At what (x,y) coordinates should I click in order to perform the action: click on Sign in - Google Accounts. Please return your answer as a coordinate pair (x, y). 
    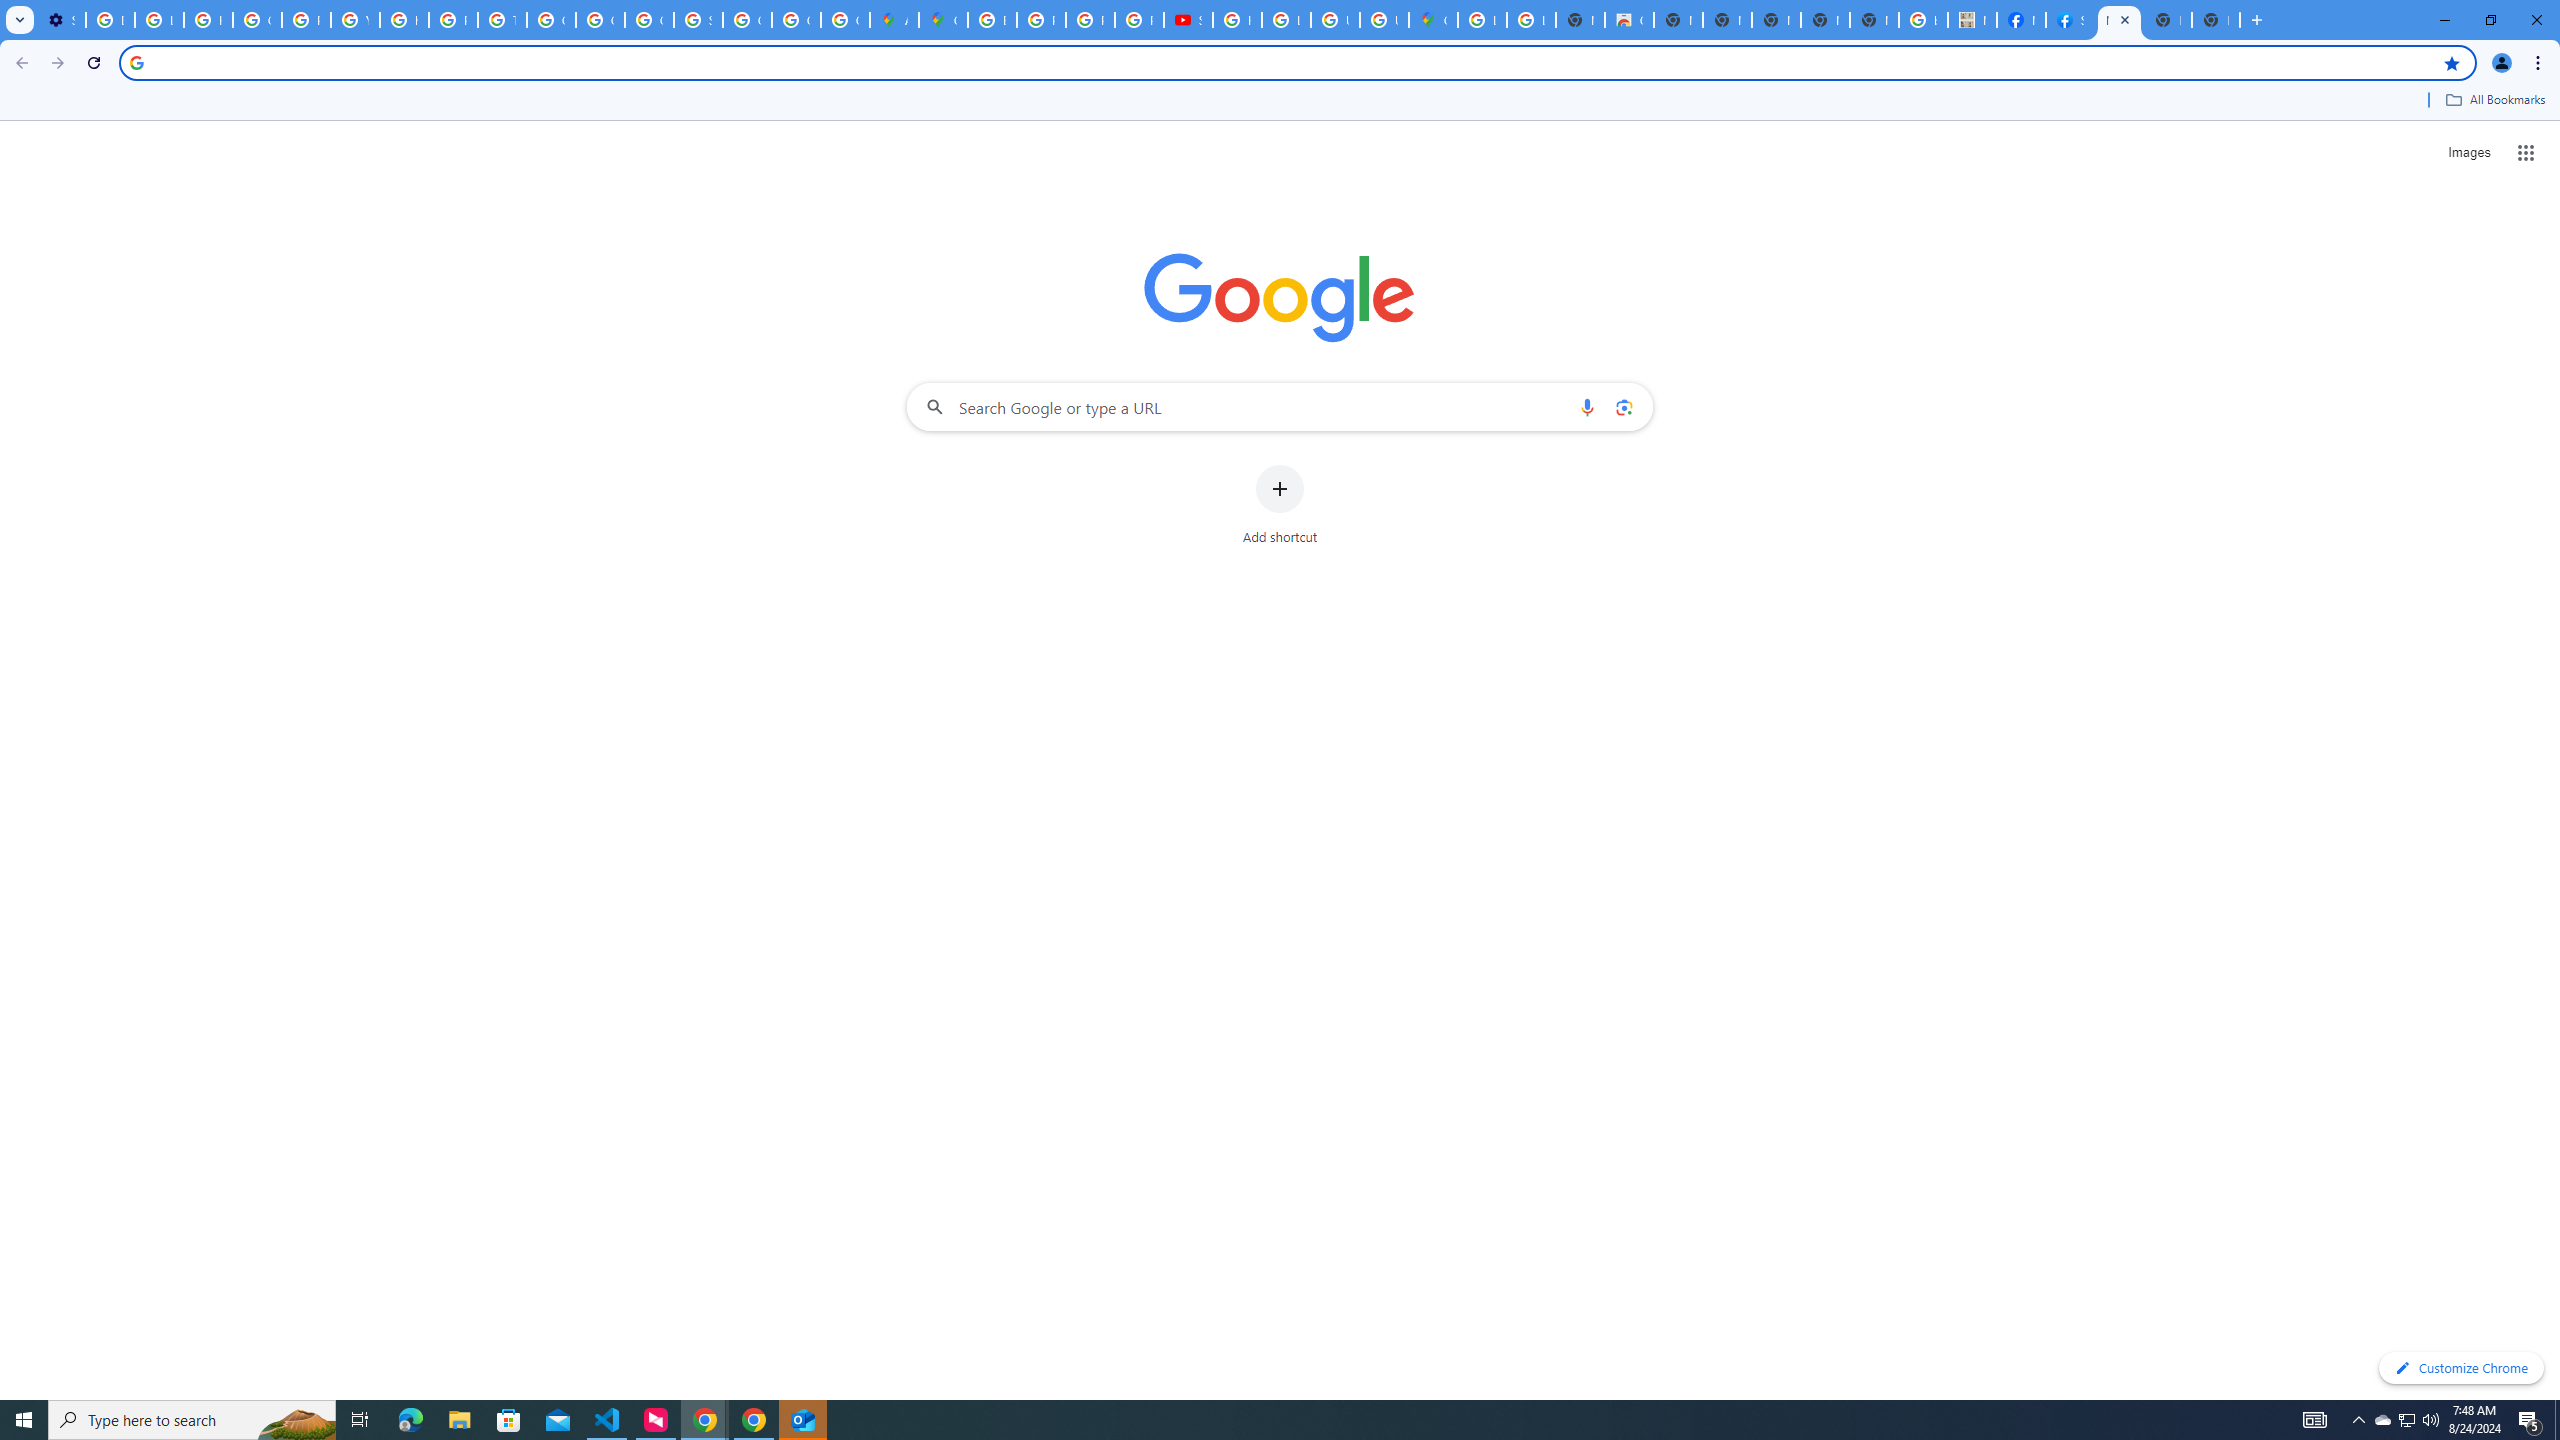
    Looking at the image, I should click on (698, 20).